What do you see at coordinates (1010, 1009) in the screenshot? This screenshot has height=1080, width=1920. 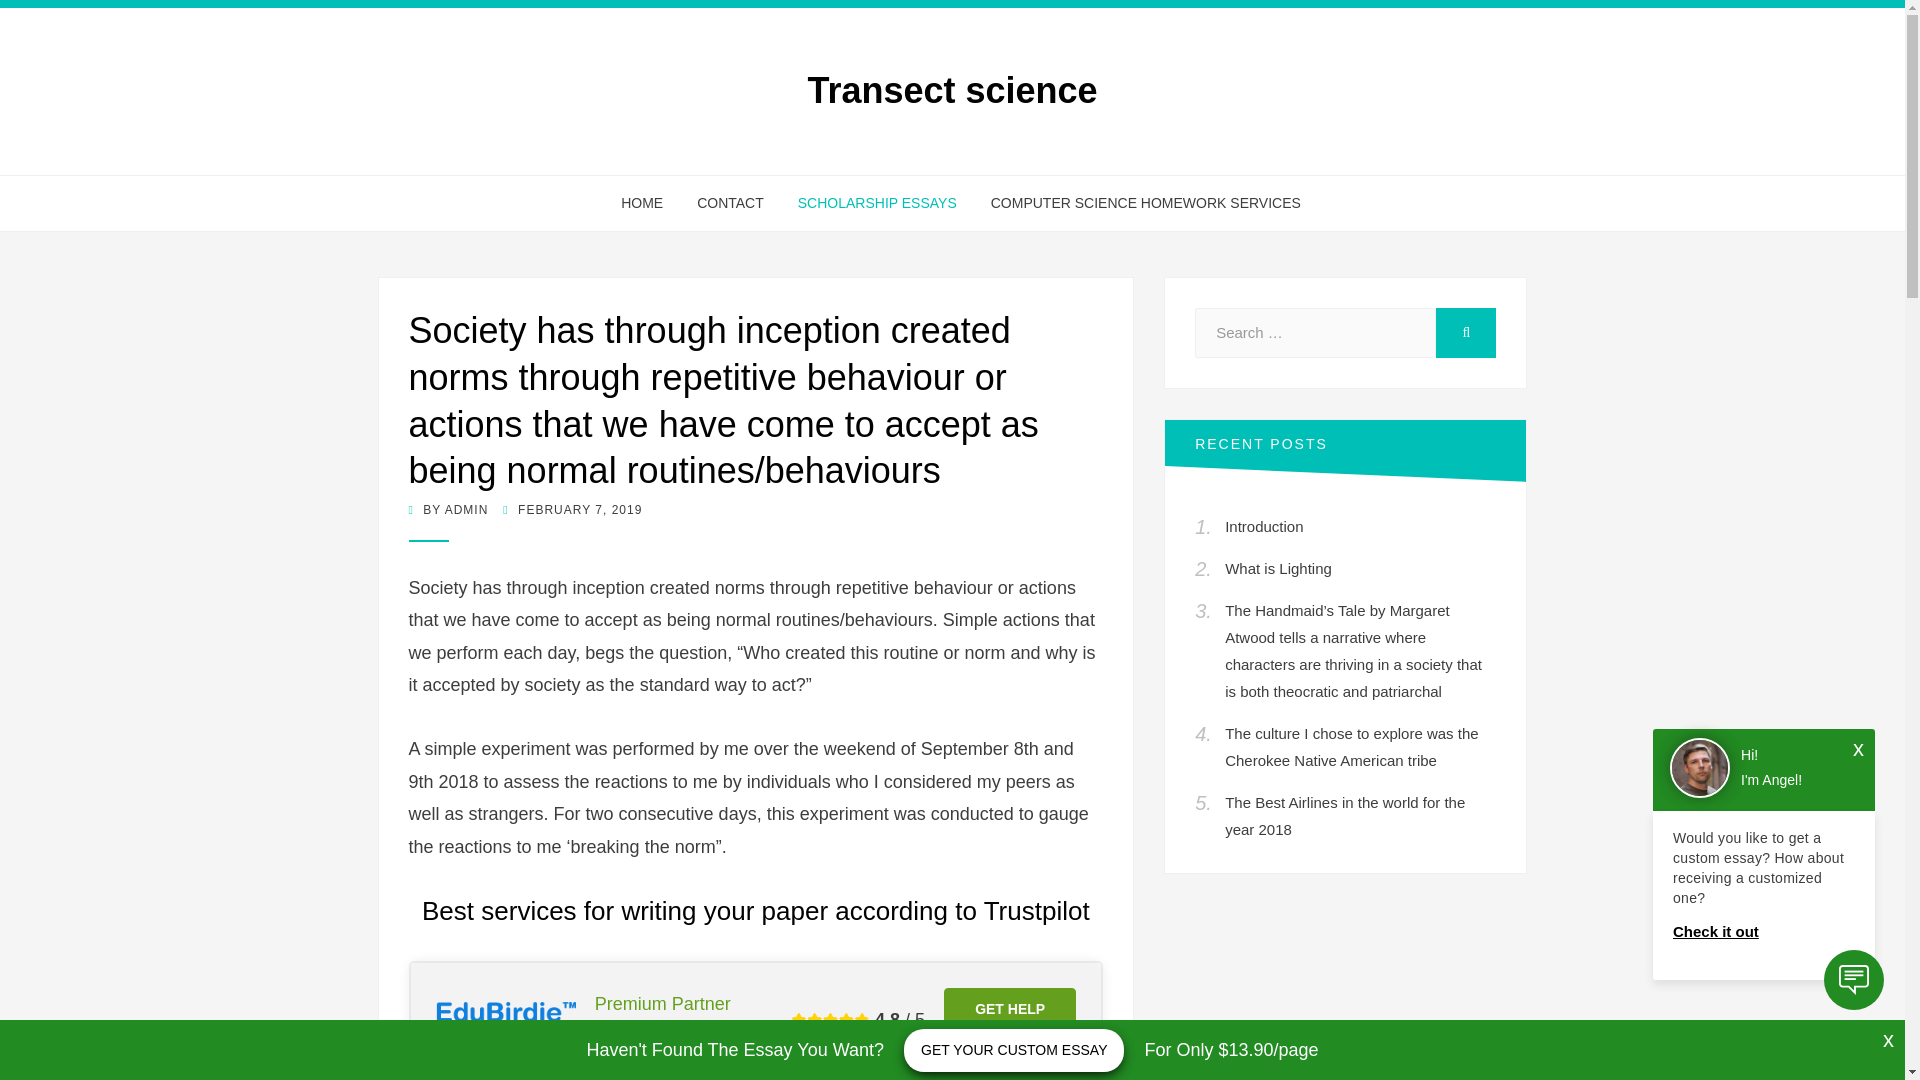 I see `GET HELP` at bounding box center [1010, 1009].